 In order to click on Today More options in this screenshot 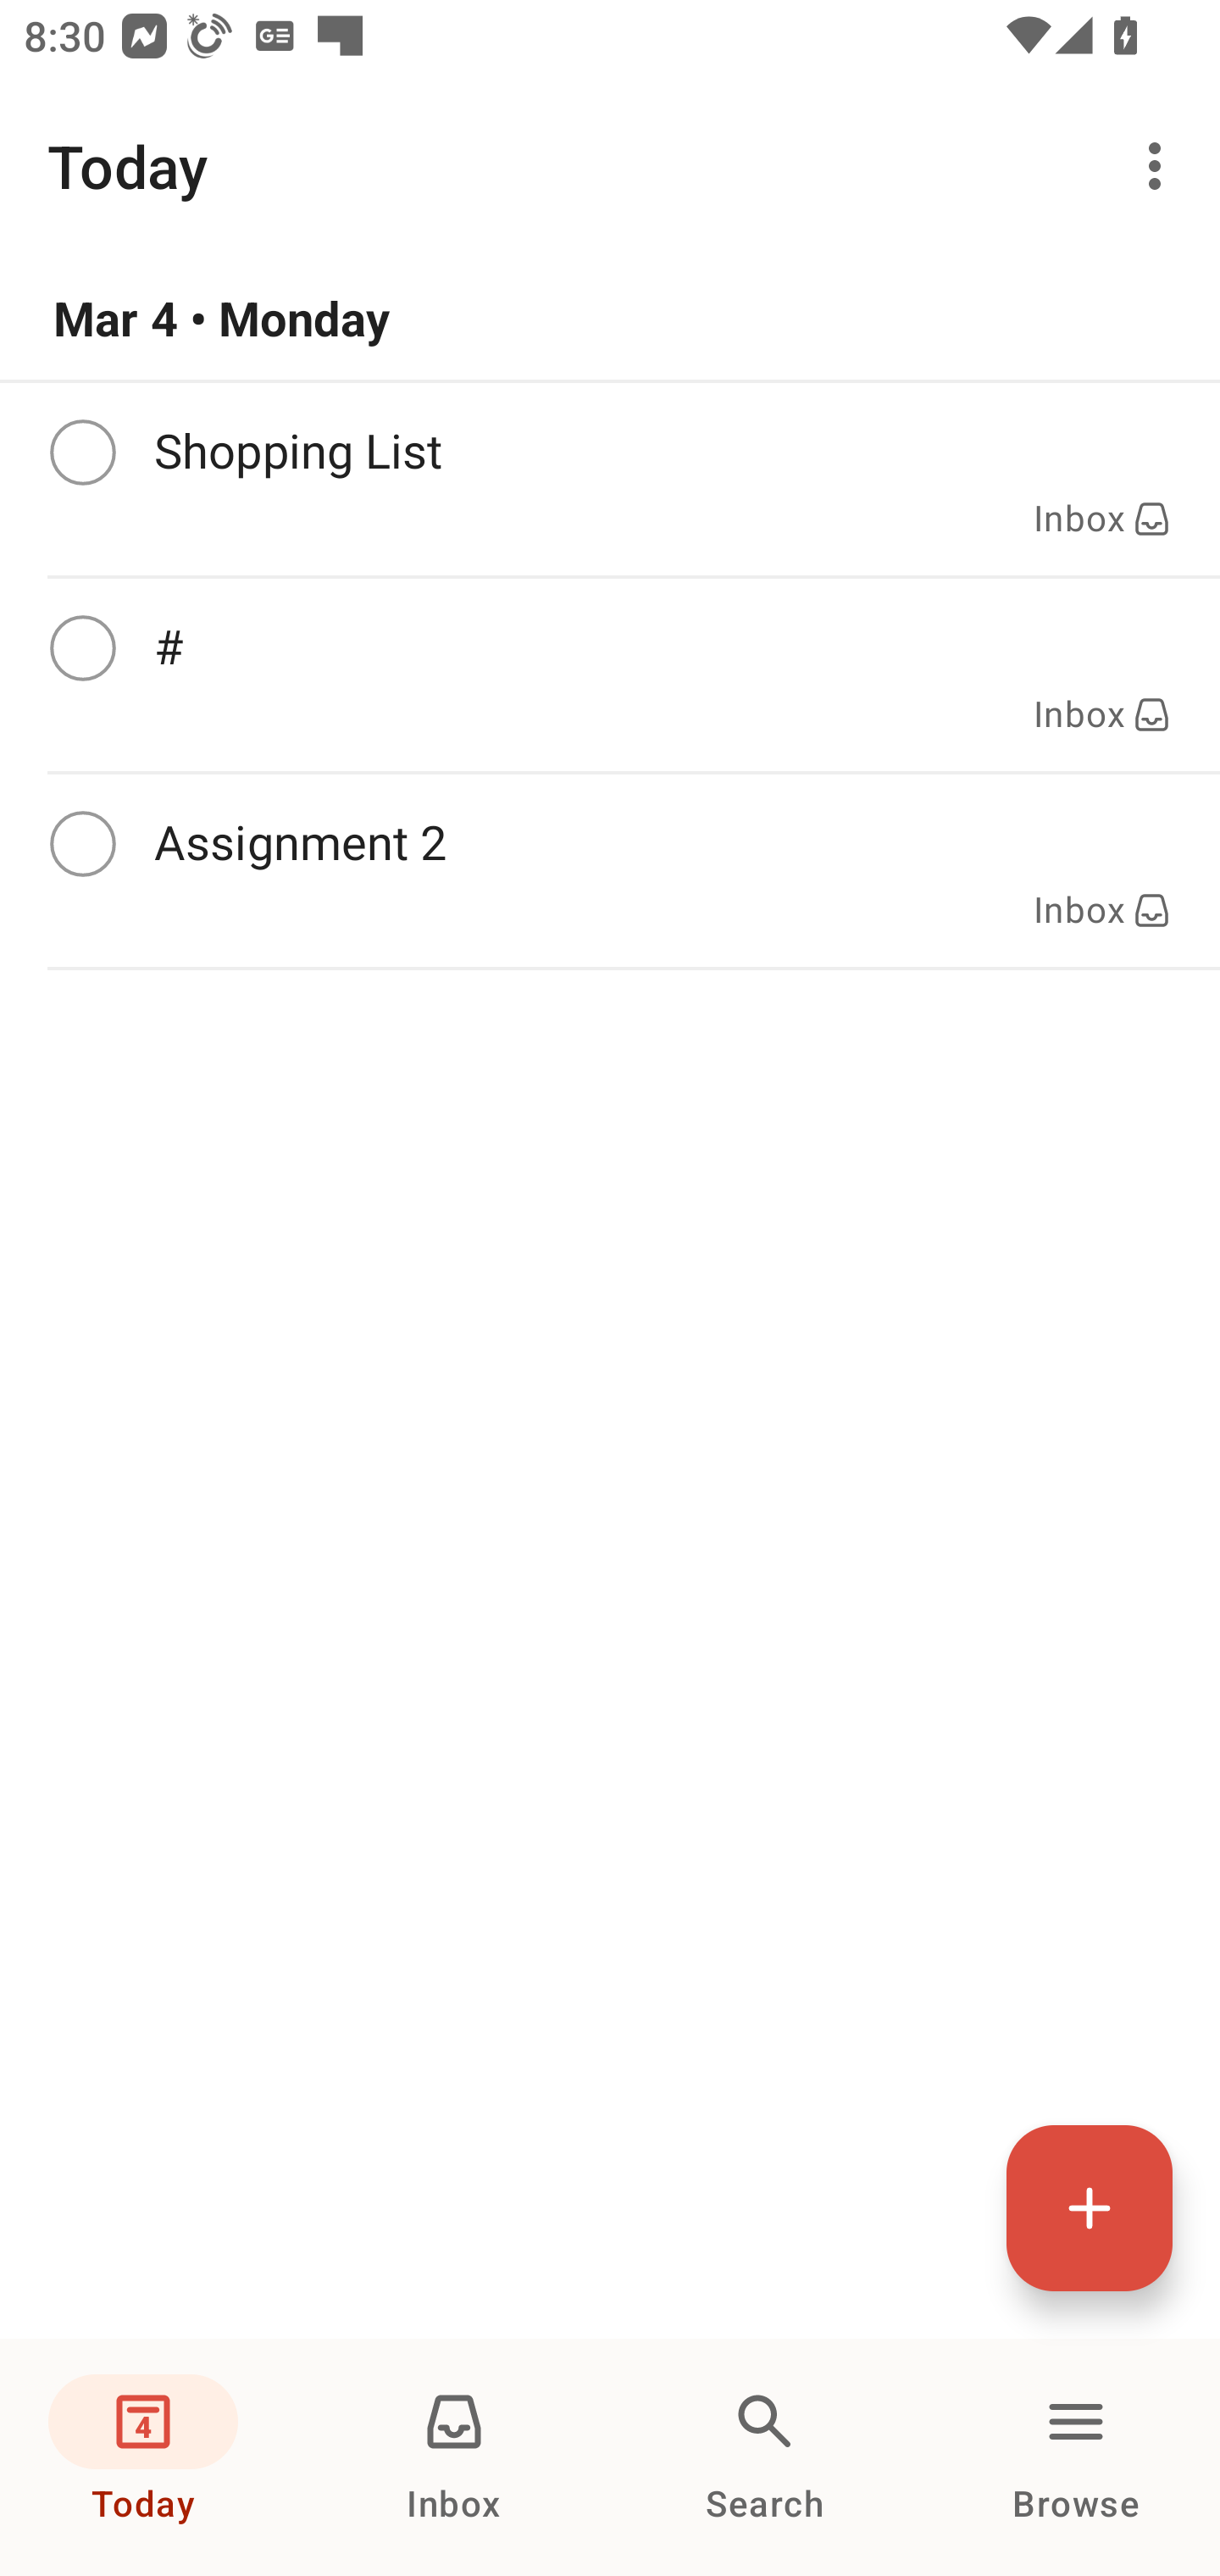, I will do `click(610, 166)`.